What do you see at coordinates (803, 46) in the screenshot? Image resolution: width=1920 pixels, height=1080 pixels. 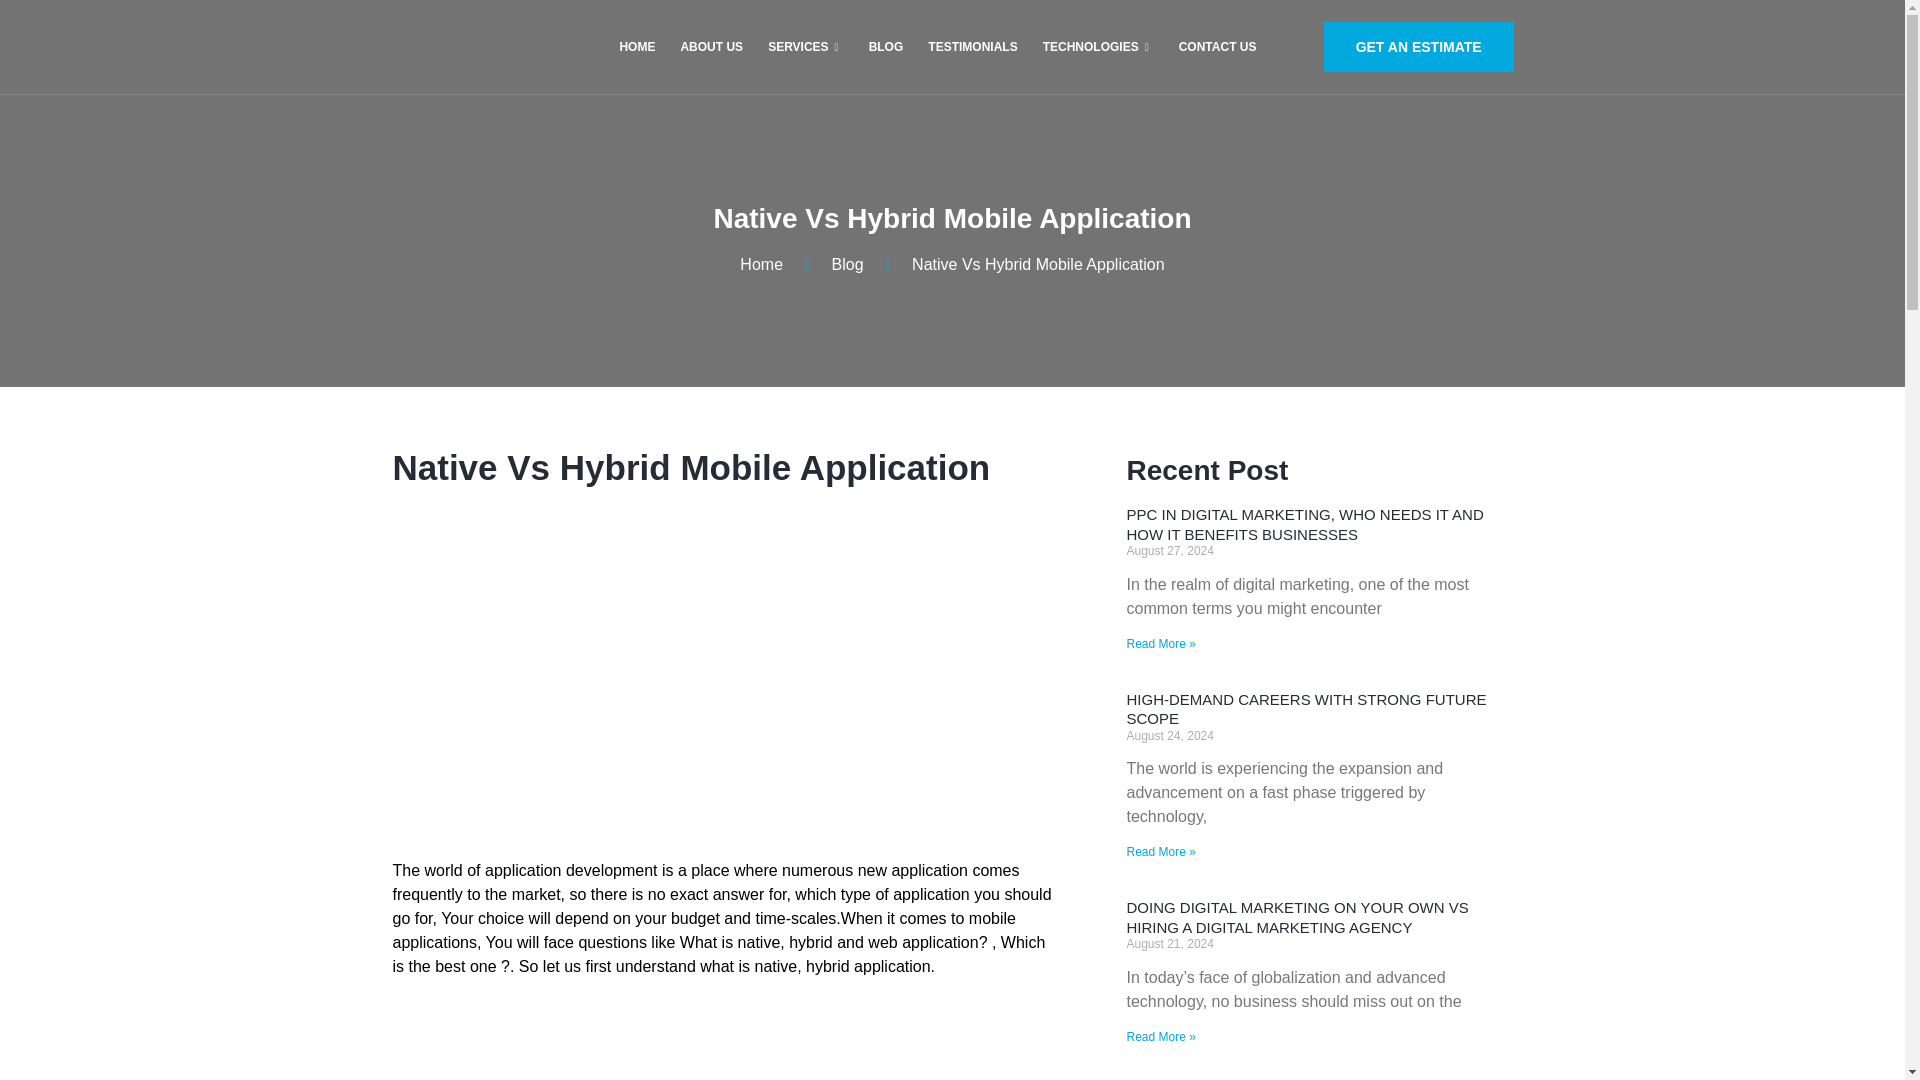 I see `SERVICES` at bounding box center [803, 46].